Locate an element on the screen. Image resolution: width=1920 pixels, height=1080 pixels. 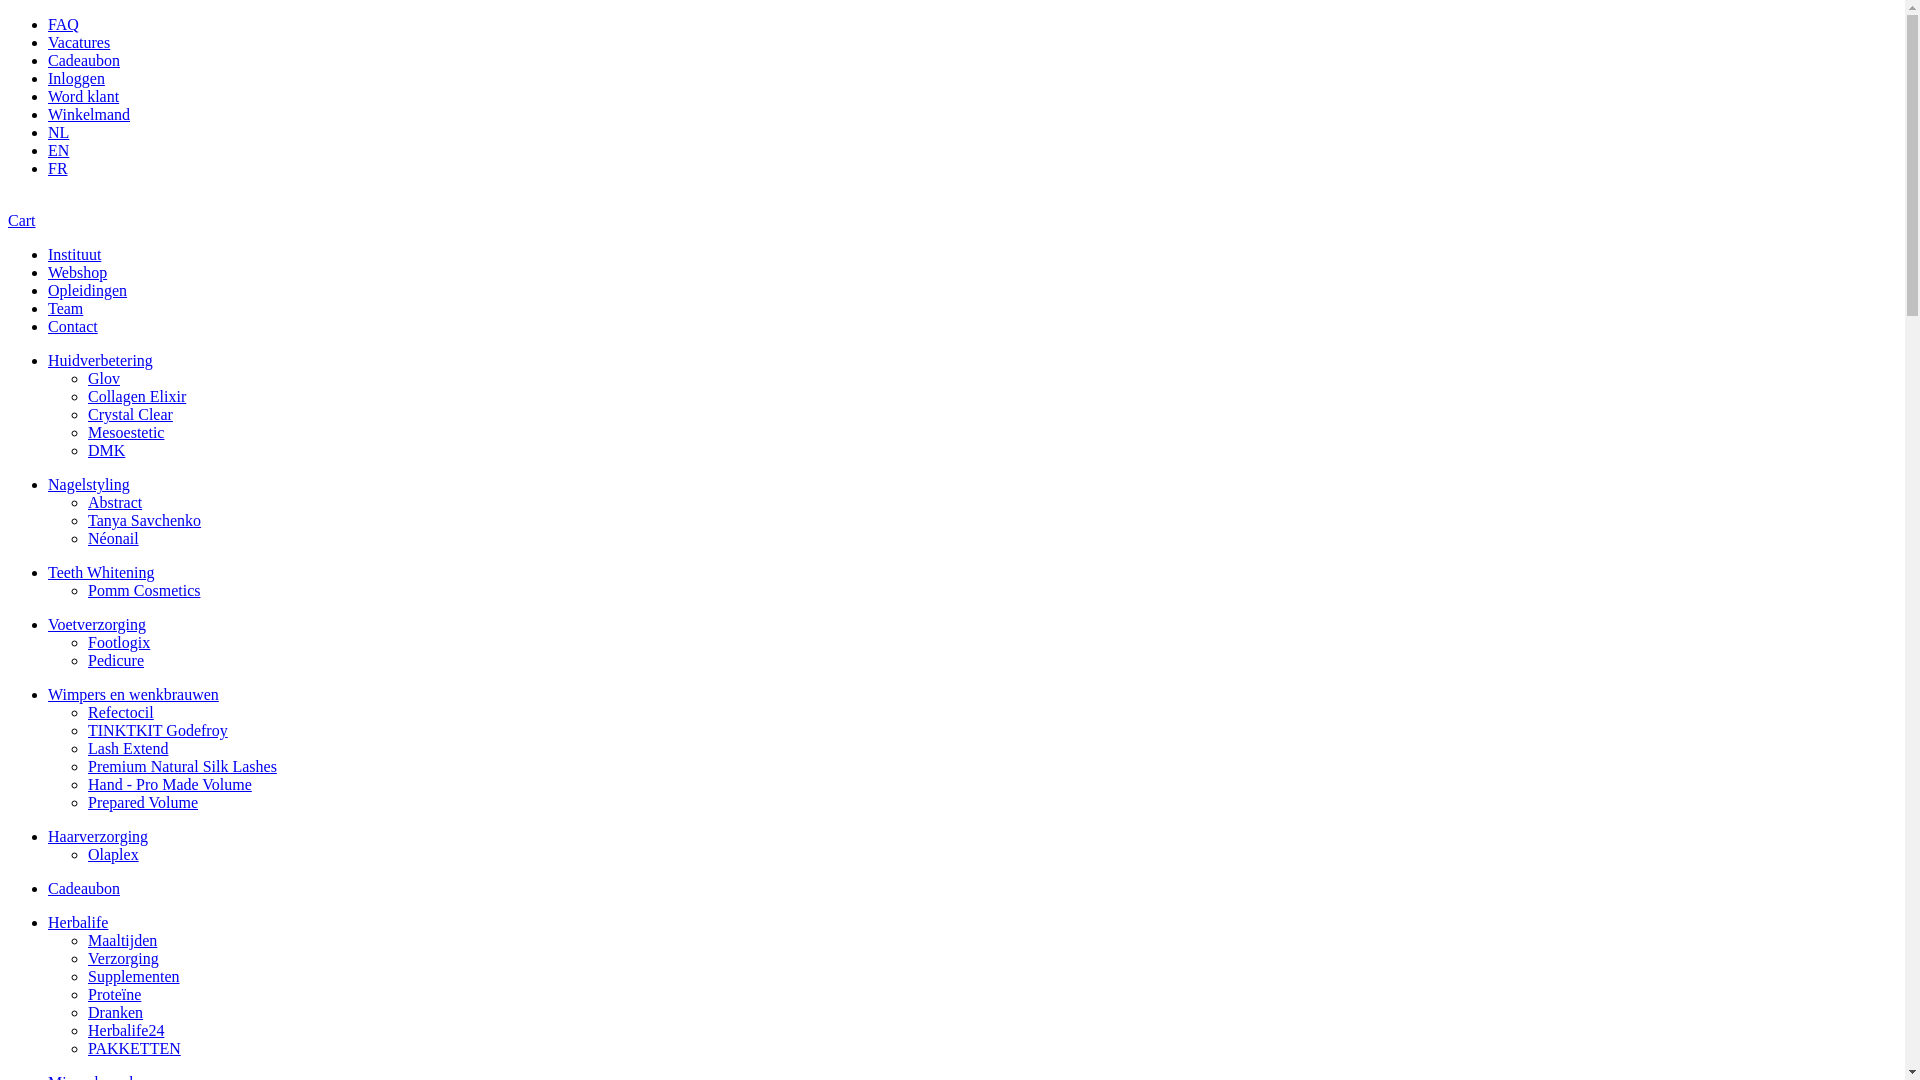
Herbalife is located at coordinates (78, 922).